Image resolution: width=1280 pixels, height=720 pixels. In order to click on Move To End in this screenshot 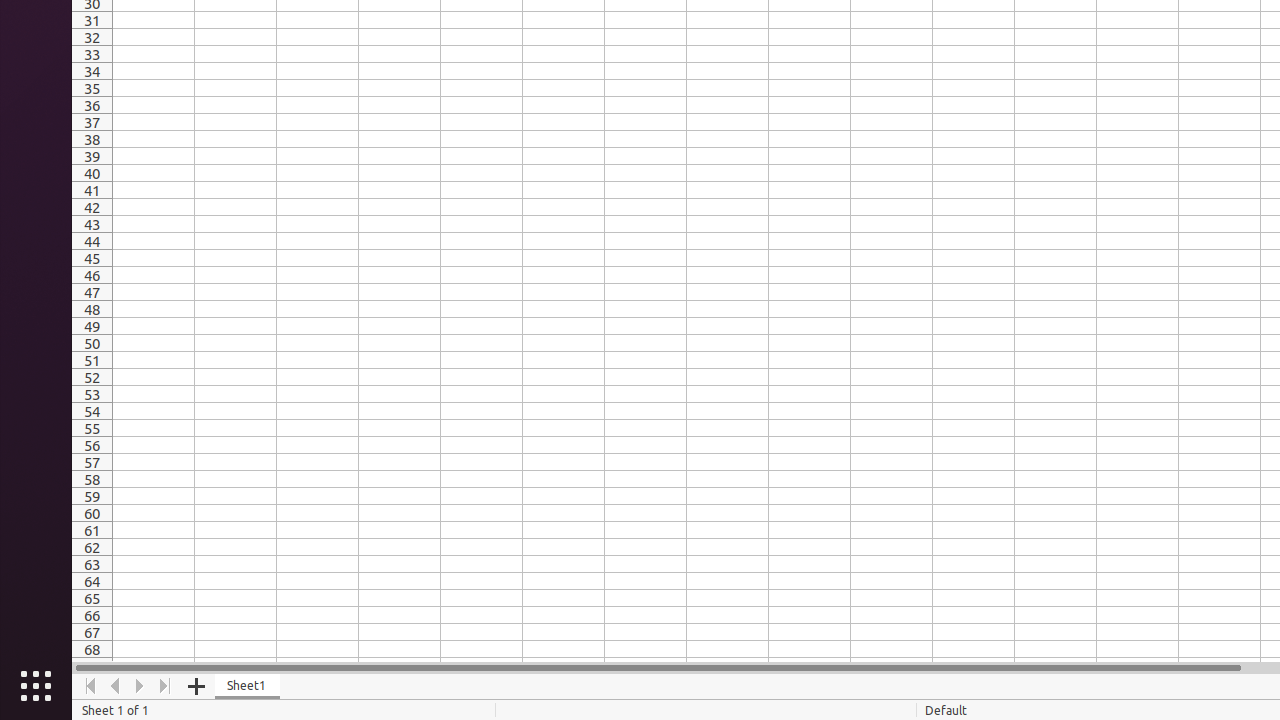, I will do `click(166, 686)`.